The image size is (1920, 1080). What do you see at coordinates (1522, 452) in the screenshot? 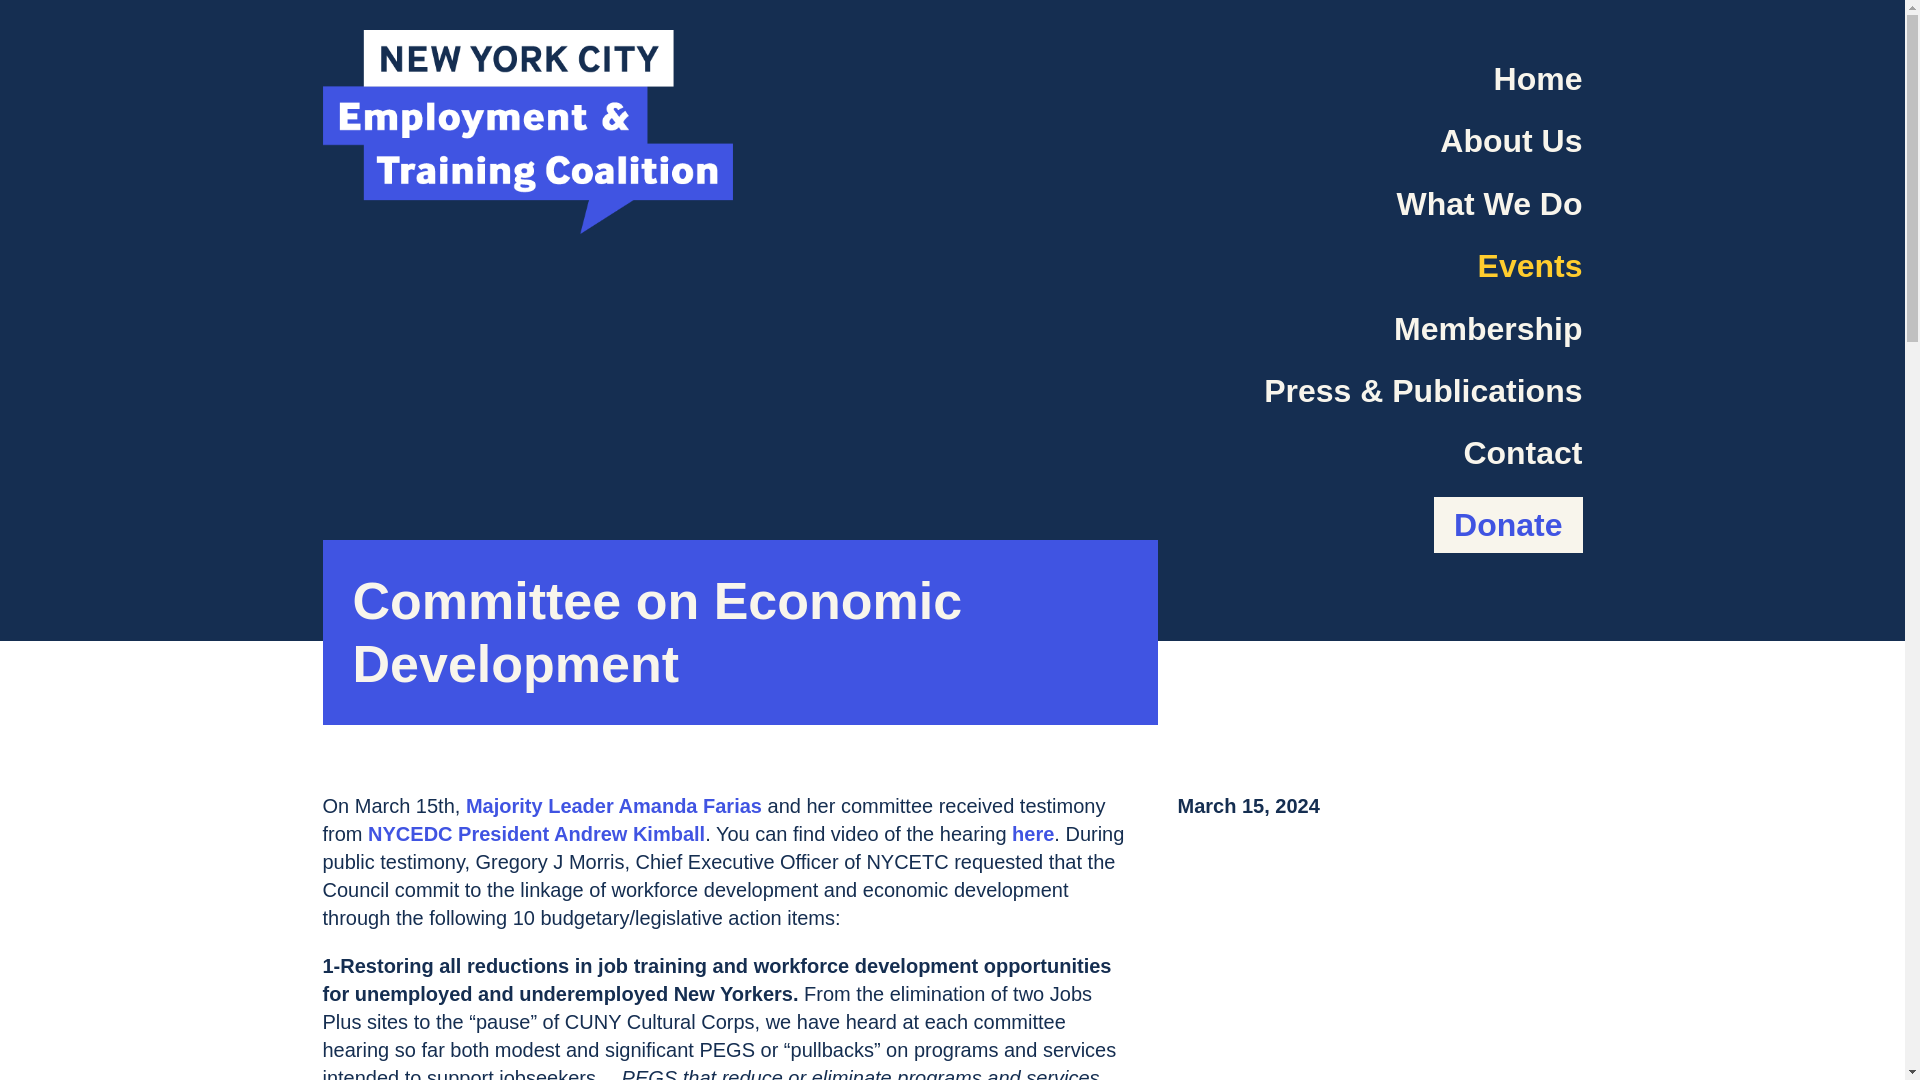
I see `Contact` at bounding box center [1522, 452].